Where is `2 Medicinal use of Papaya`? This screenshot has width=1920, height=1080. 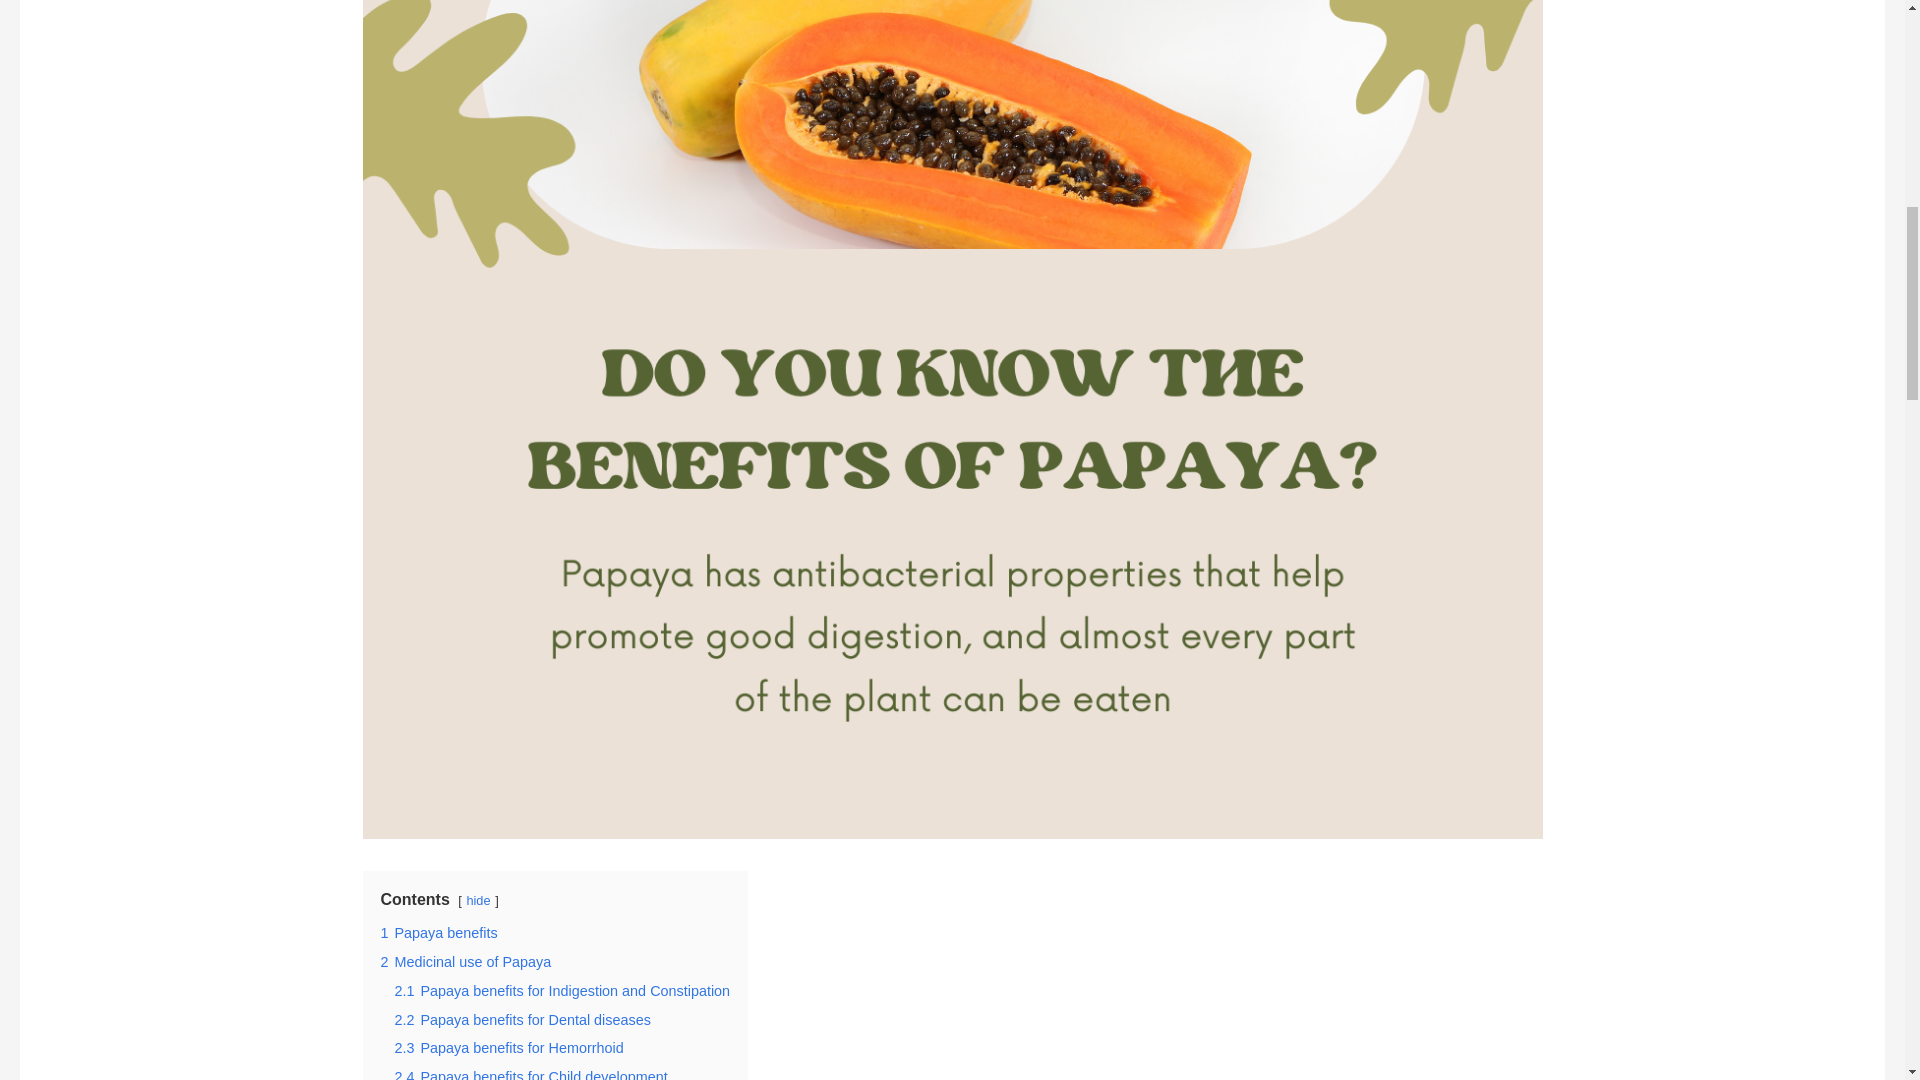
2 Medicinal use of Papaya is located at coordinates (466, 961).